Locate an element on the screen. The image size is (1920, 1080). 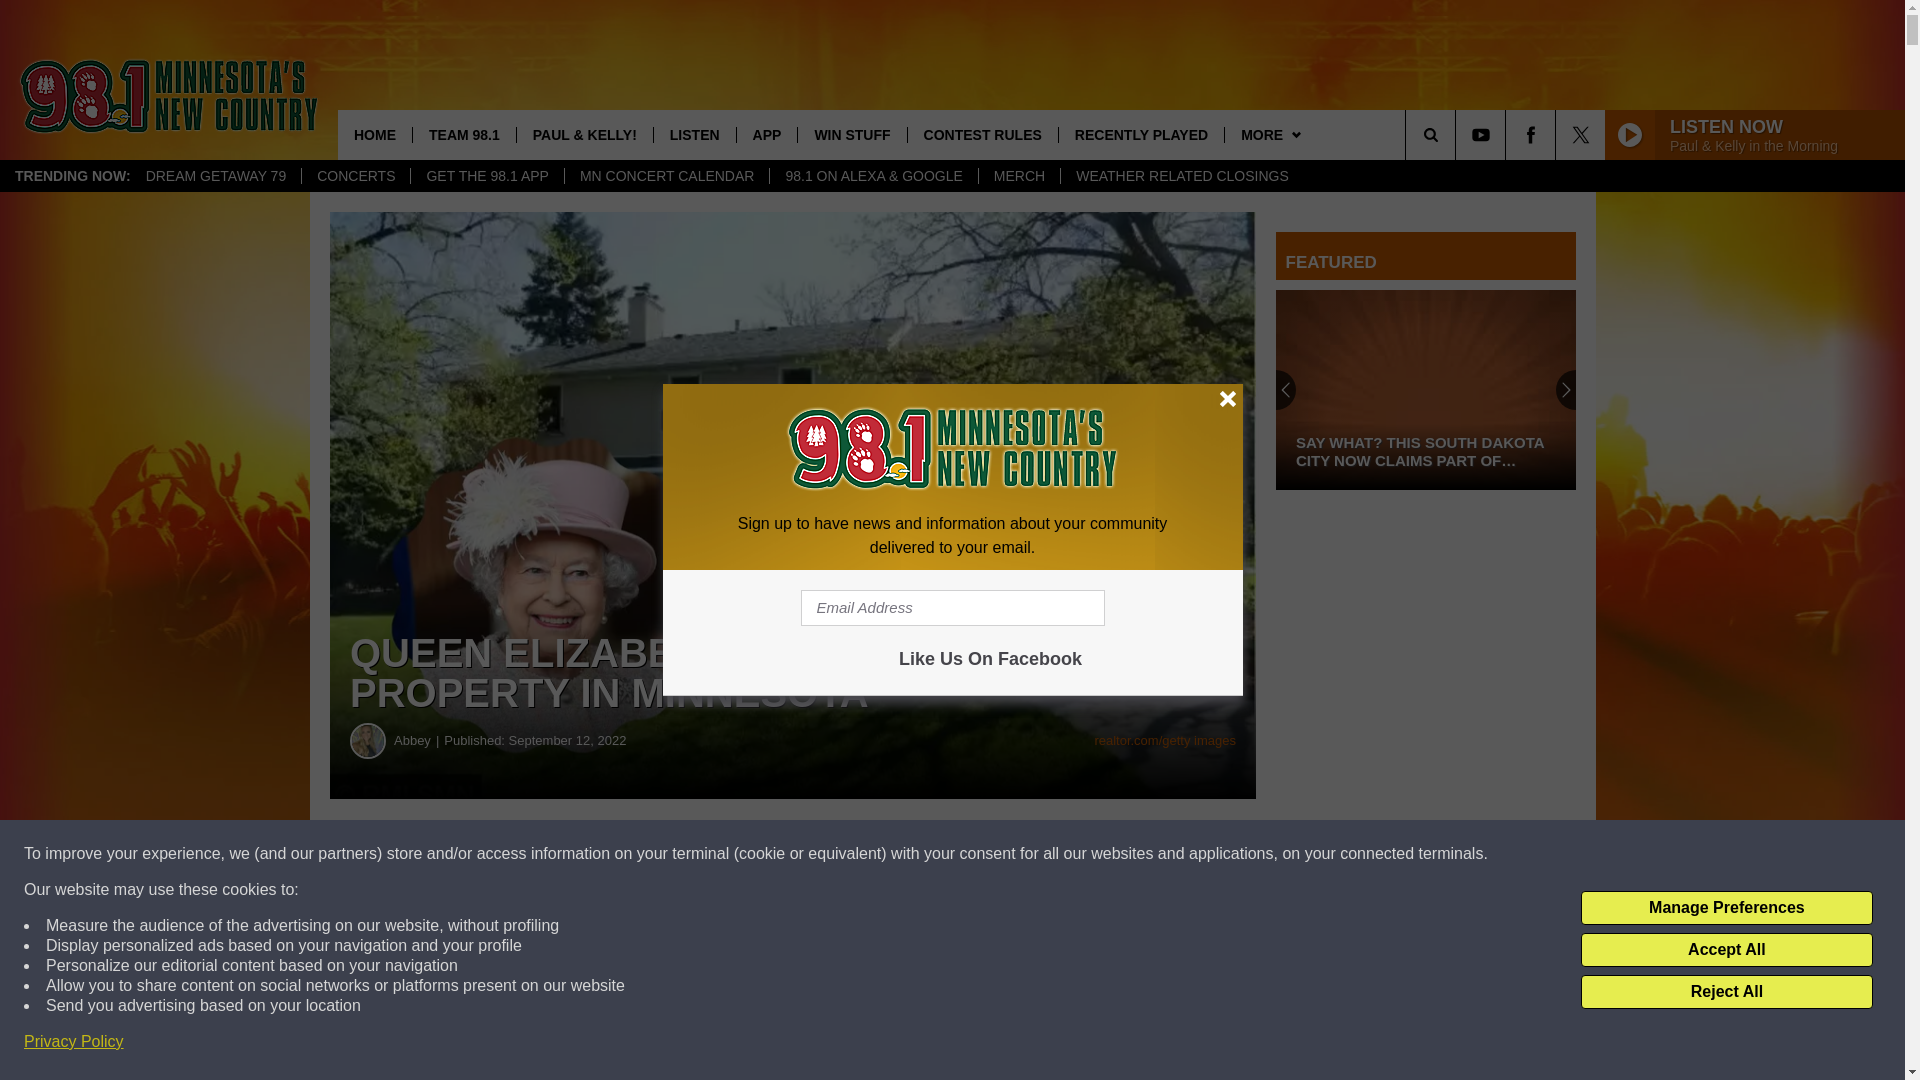
Reject All is located at coordinates (1726, 992).